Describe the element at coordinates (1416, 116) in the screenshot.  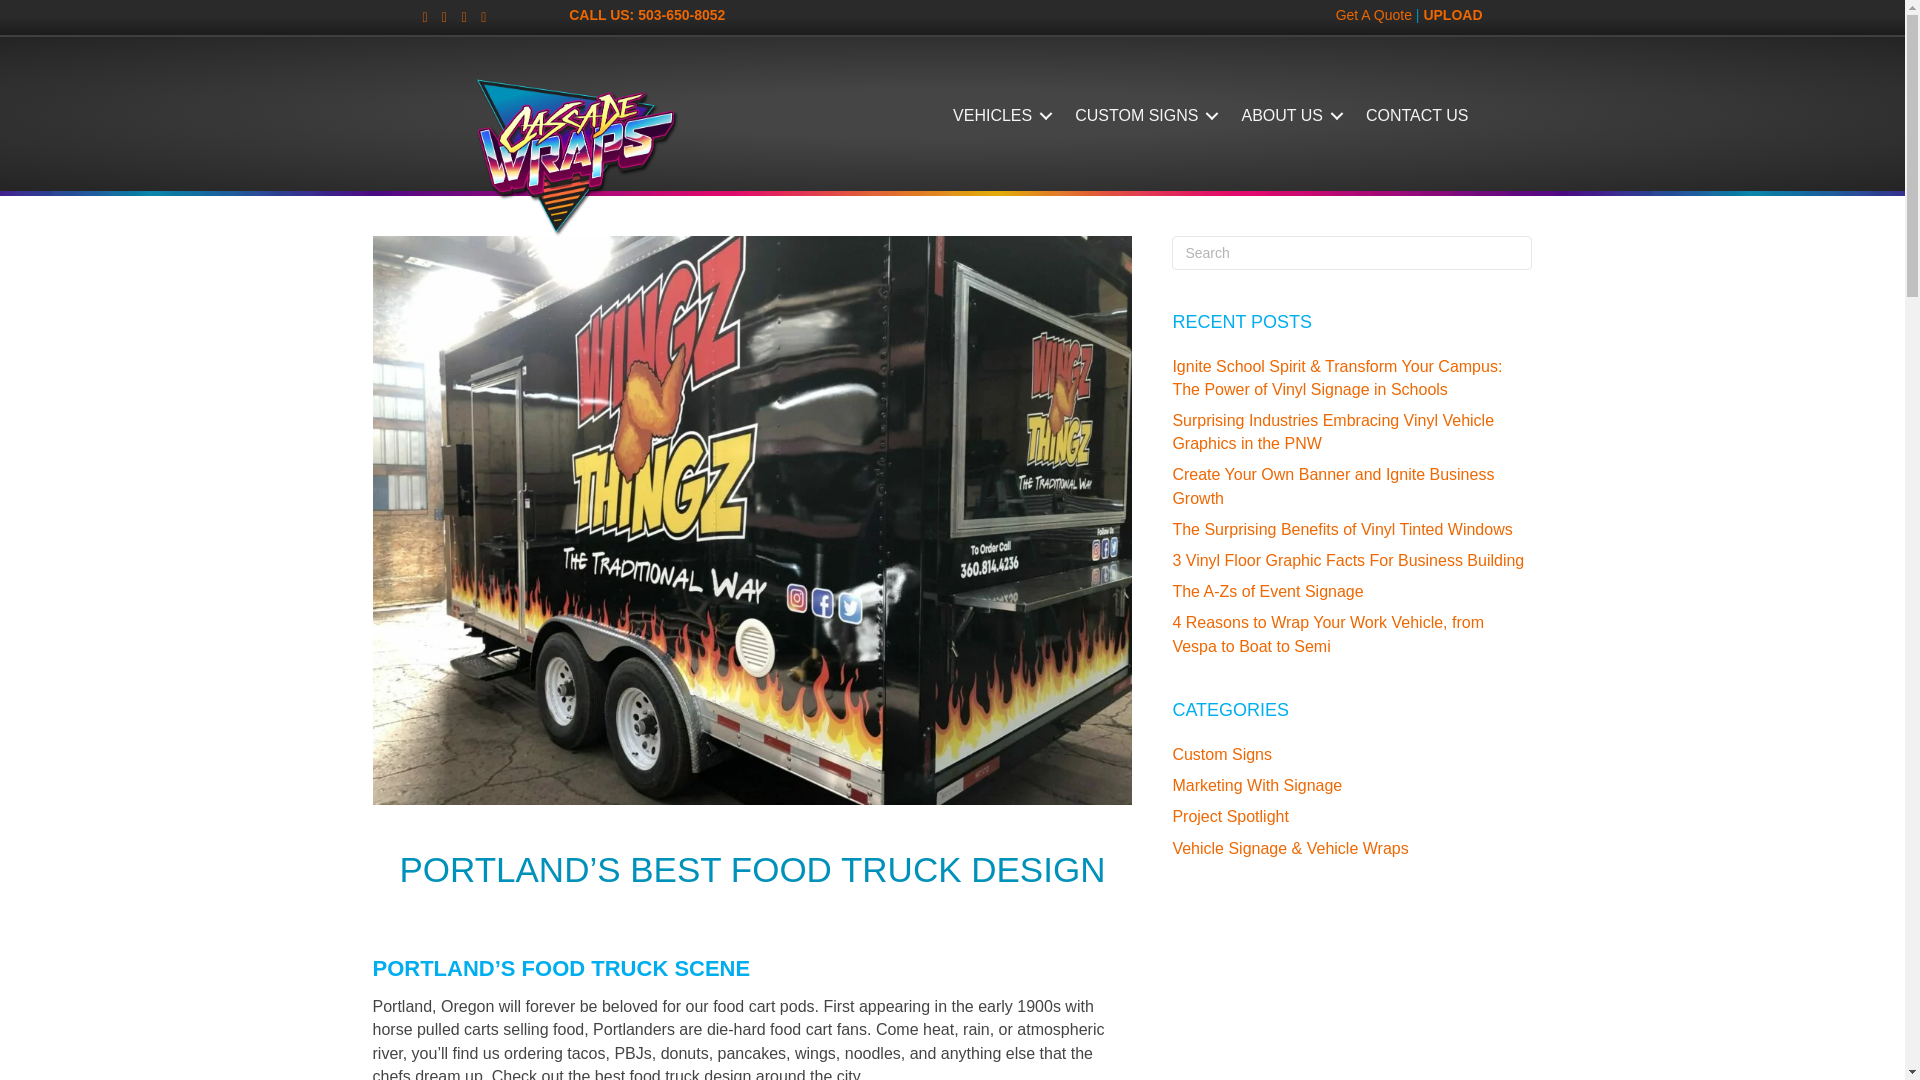
I see `CONTACT US` at that location.